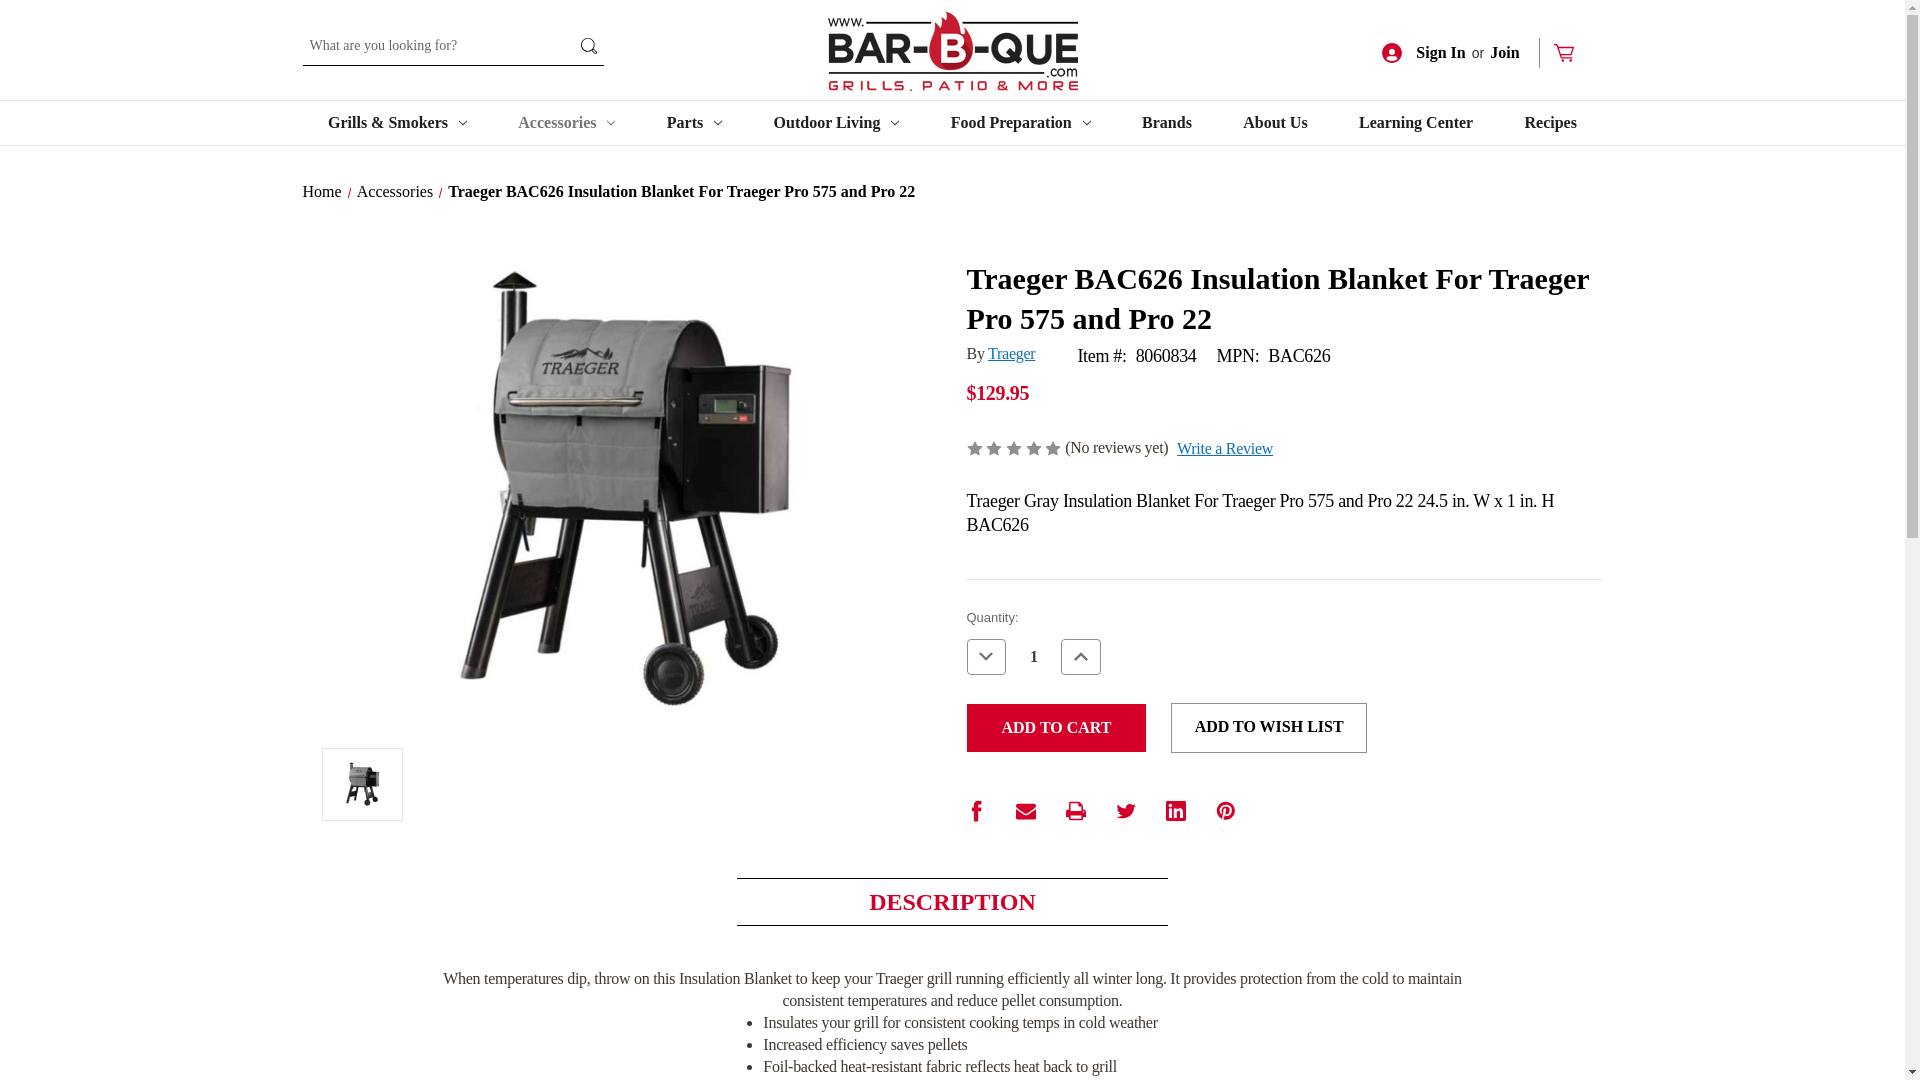 This screenshot has width=1920, height=1080. Describe the element at coordinates (952, 50) in the screenshot. I see `Bar-B-Que.com` at that location.